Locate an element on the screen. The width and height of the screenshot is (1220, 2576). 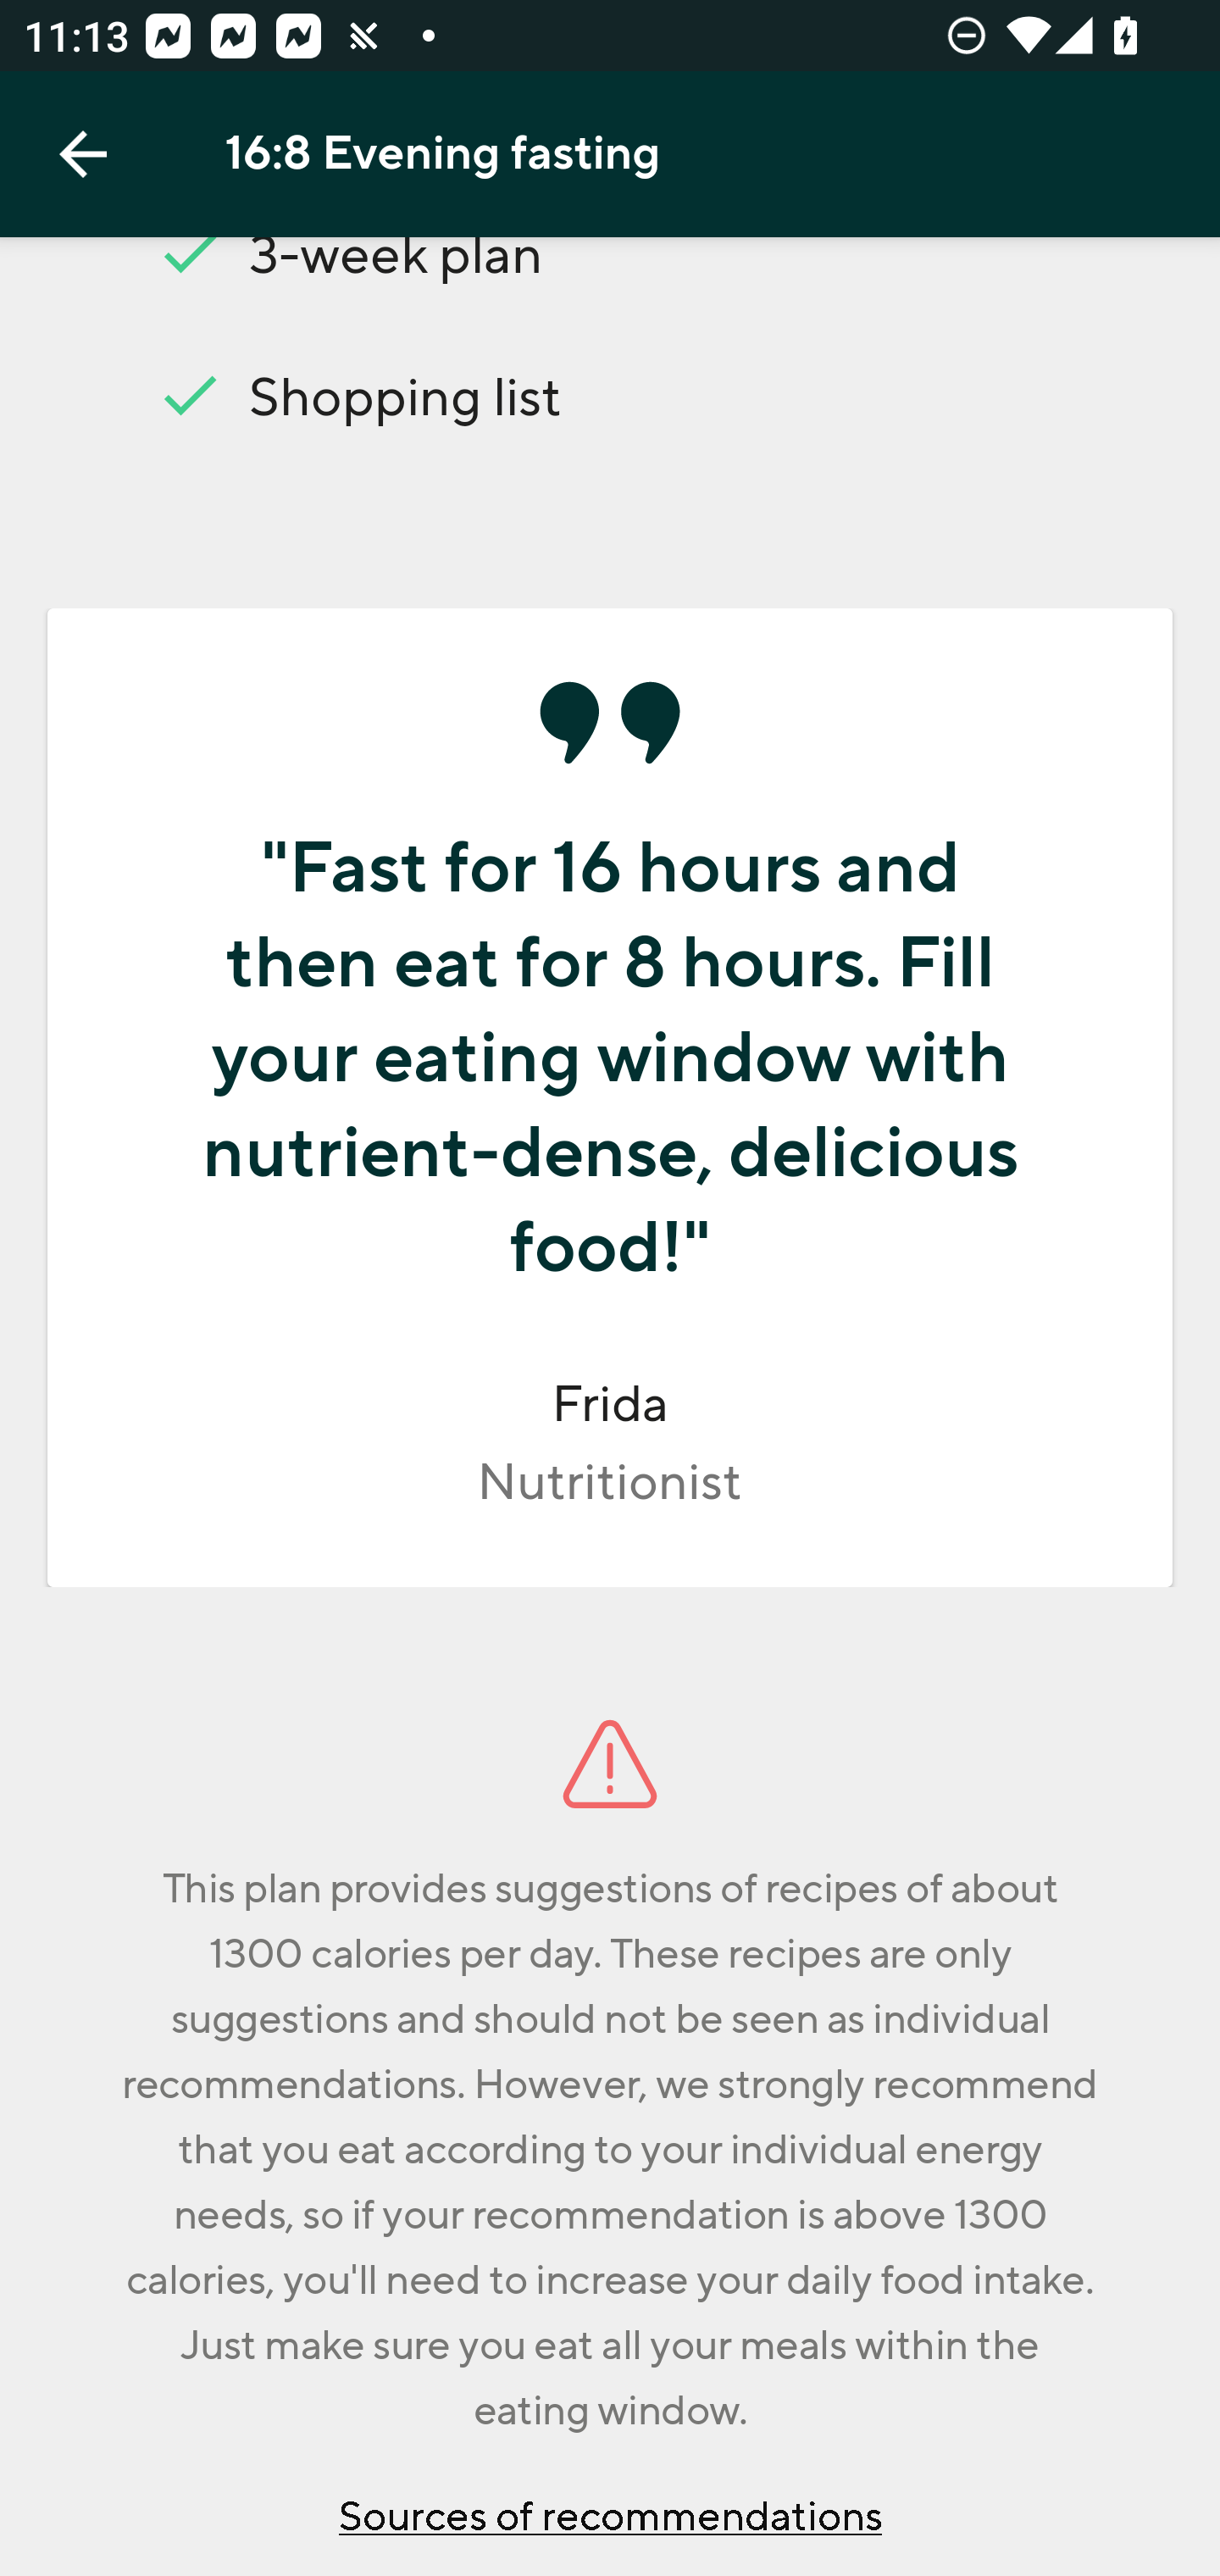
Navigate up is located at coordinates (83, 154).